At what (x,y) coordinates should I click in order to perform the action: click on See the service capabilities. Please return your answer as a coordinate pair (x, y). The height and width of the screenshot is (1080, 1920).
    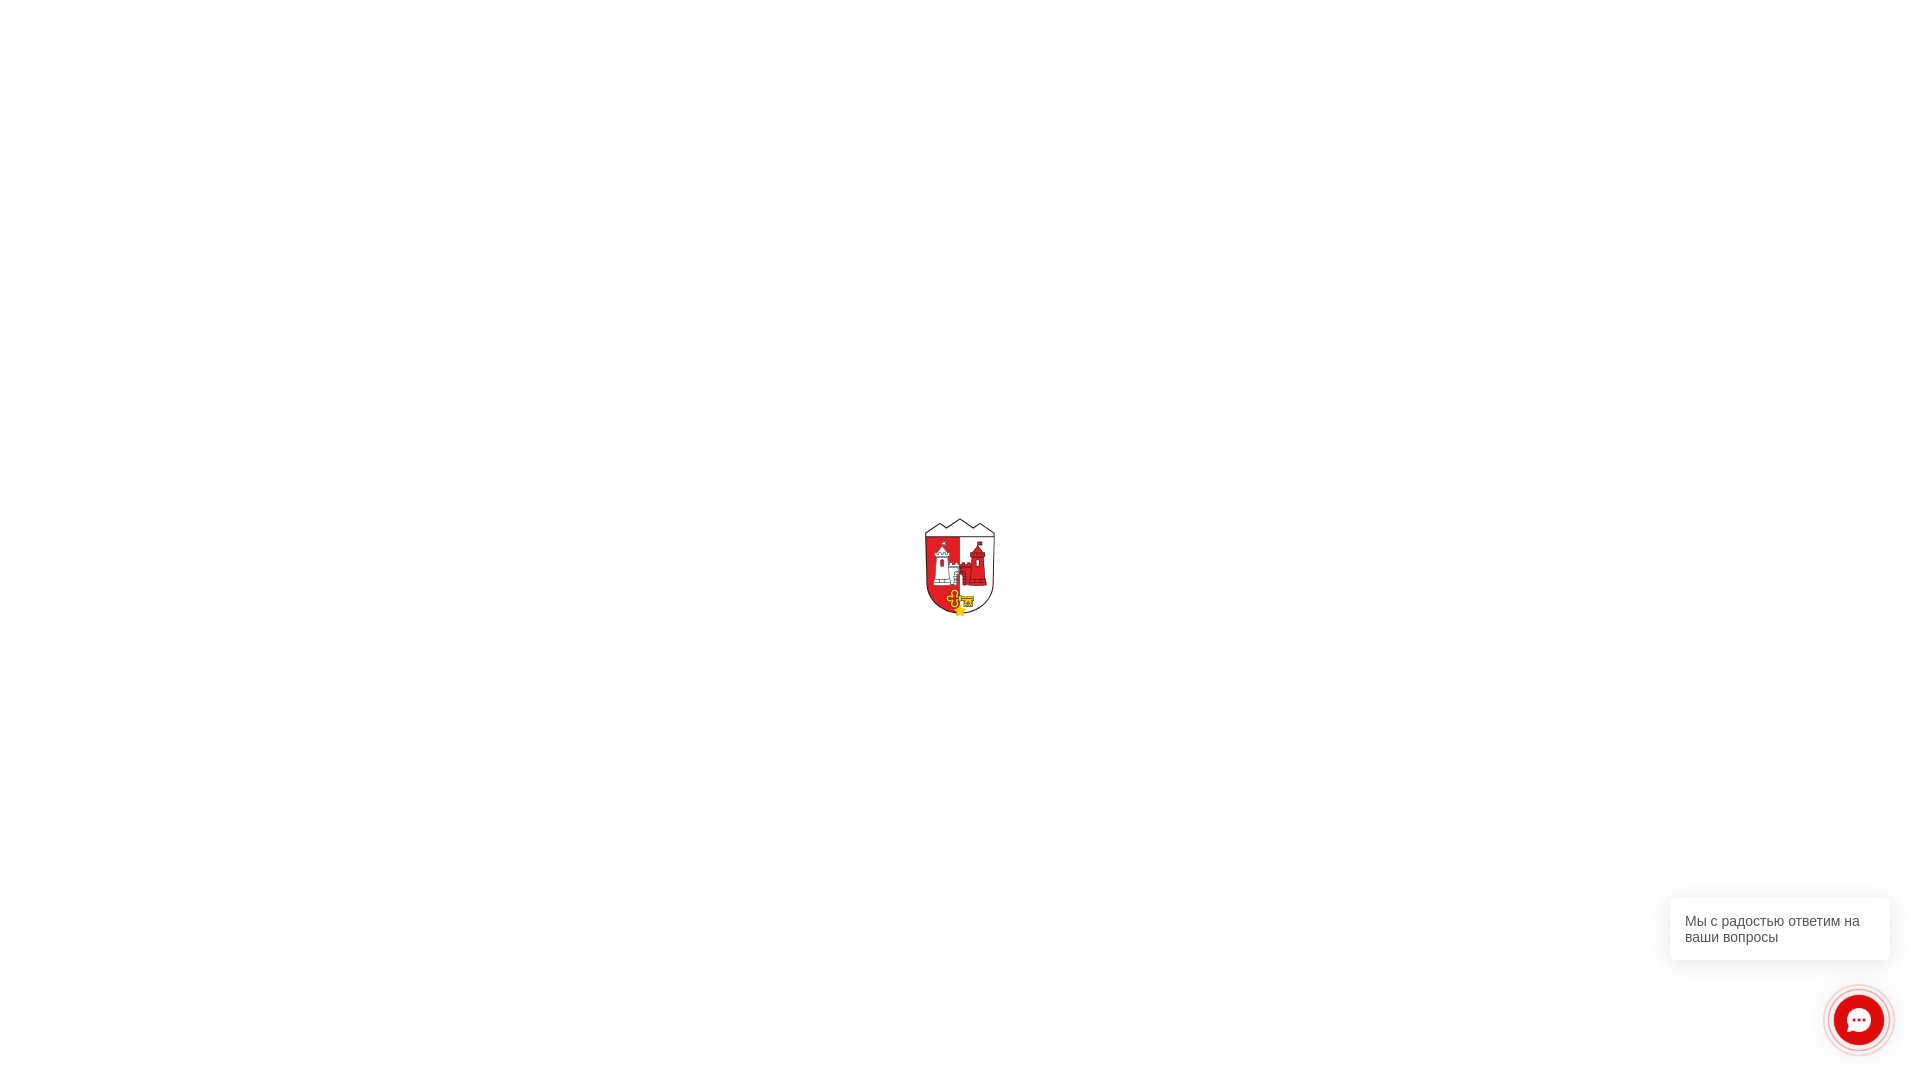
    Looking at the image, I should click on (472, 720).